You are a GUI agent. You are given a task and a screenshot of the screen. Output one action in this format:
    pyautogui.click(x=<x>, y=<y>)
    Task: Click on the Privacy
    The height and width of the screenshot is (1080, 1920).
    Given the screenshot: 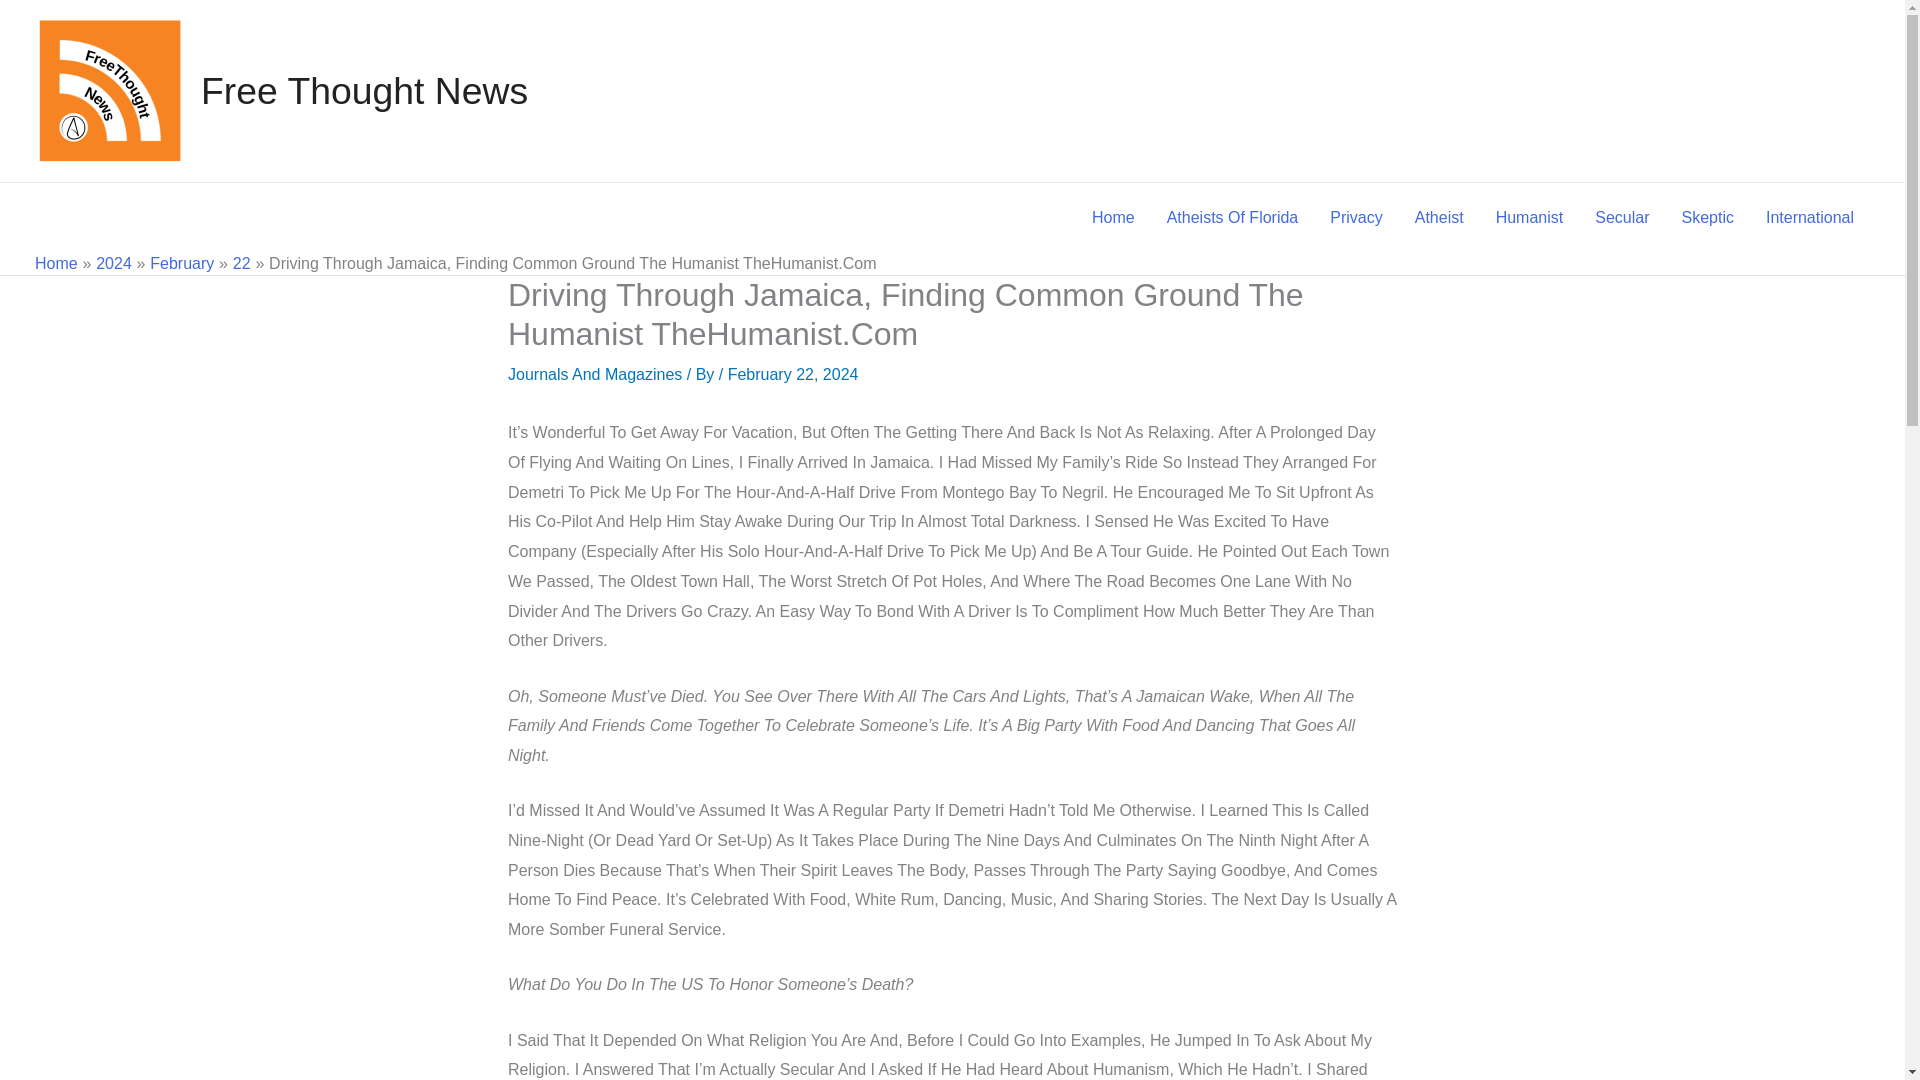 What is the action you would take?
    pyautogui.click(x=1355, y=217)
    